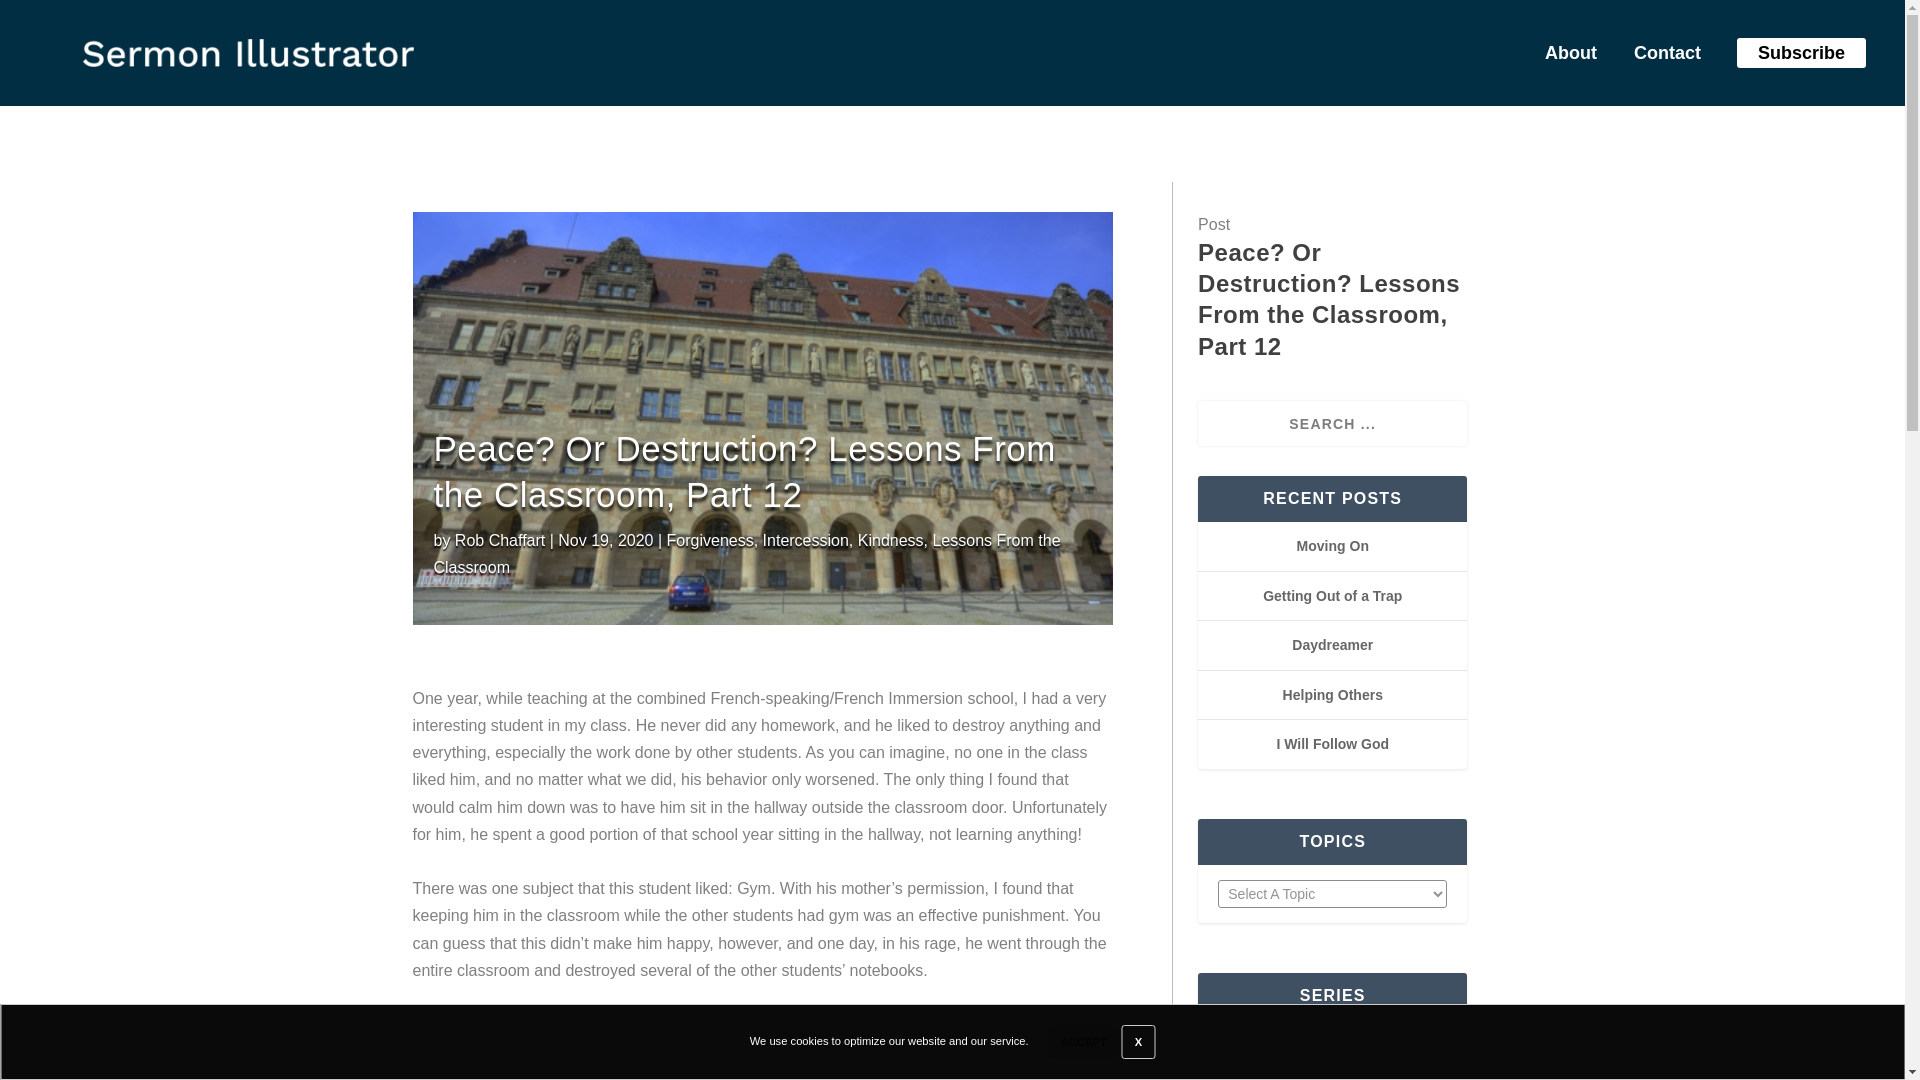 The height and width of the screenshot is (1080, 1920). Describe the element at coordinates (1138, 1042) in the screenshot. I see `X` at that location.